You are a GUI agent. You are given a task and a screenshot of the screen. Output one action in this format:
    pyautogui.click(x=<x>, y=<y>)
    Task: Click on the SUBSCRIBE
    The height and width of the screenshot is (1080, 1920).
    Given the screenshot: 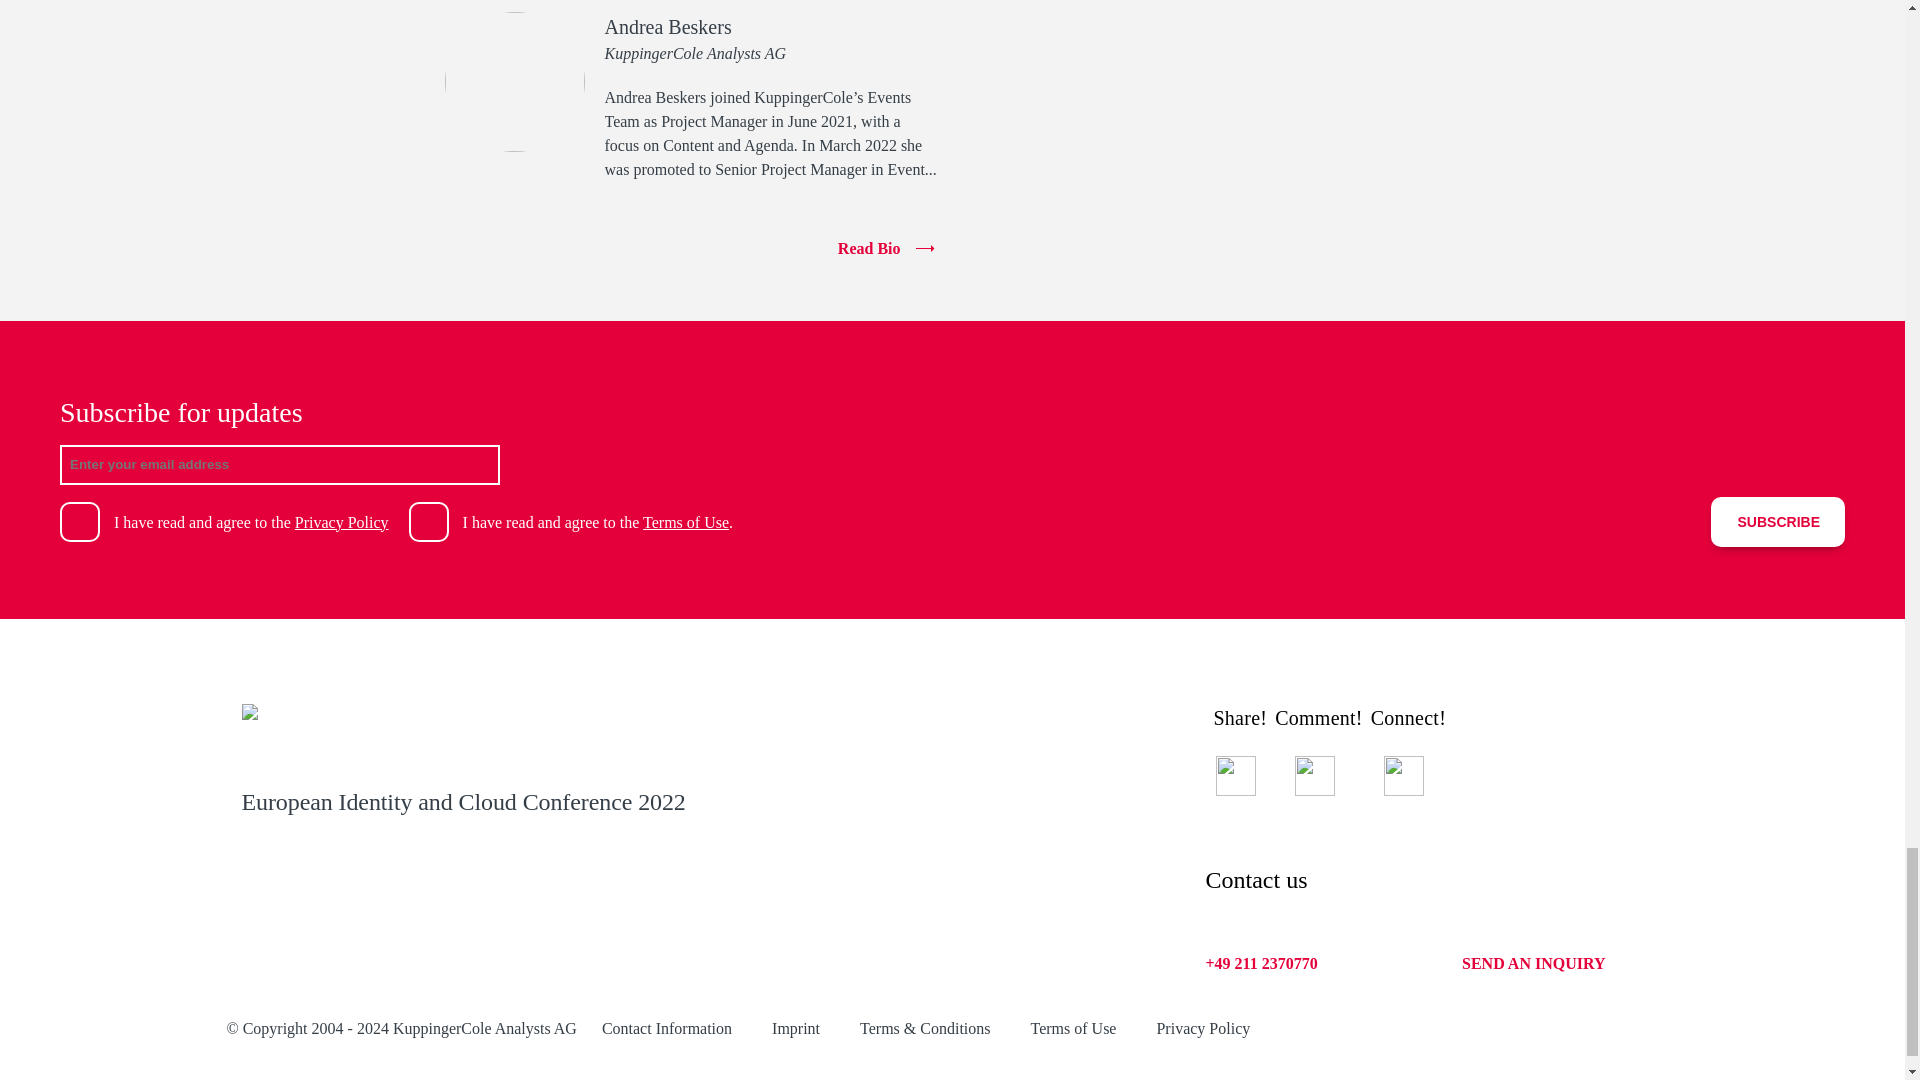 What is the action you would take?
    pyautogui.click(x=1778, y=521)
    